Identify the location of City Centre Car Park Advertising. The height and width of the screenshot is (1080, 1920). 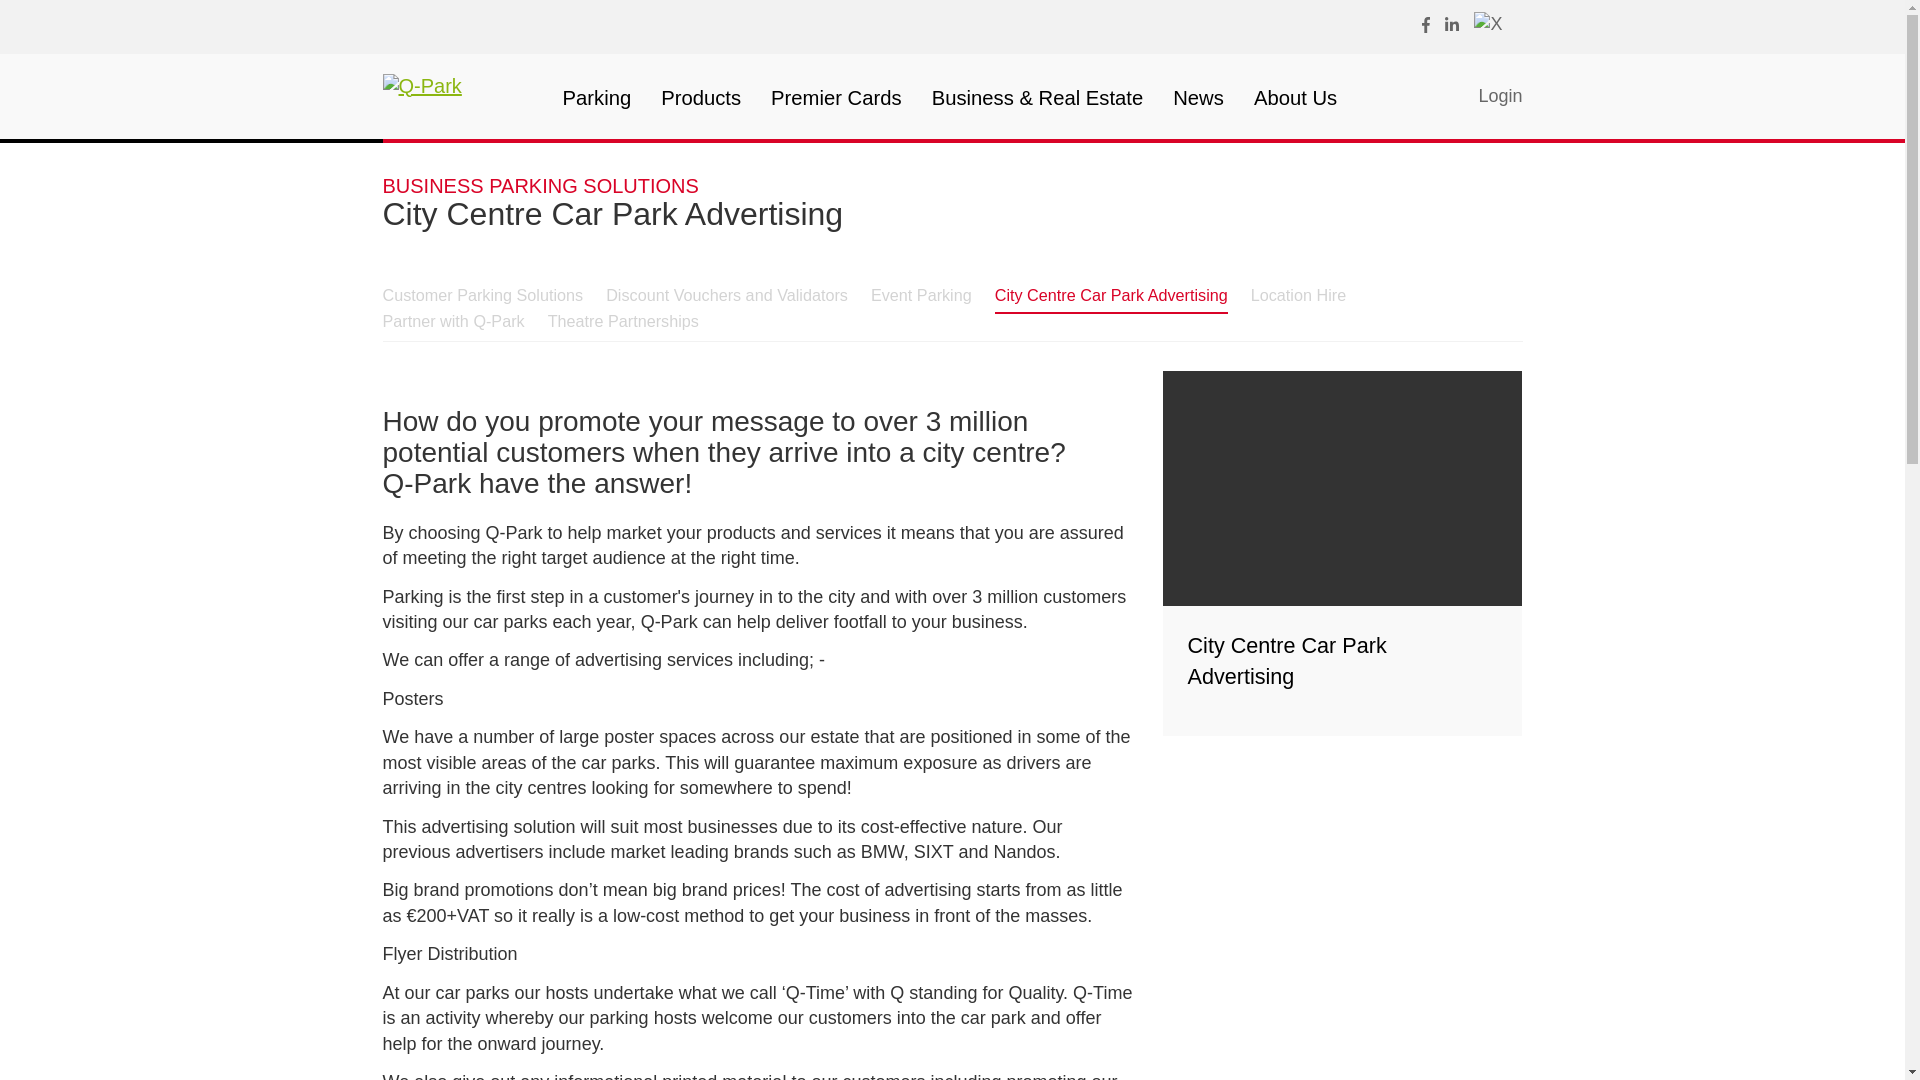
(1111, 296).